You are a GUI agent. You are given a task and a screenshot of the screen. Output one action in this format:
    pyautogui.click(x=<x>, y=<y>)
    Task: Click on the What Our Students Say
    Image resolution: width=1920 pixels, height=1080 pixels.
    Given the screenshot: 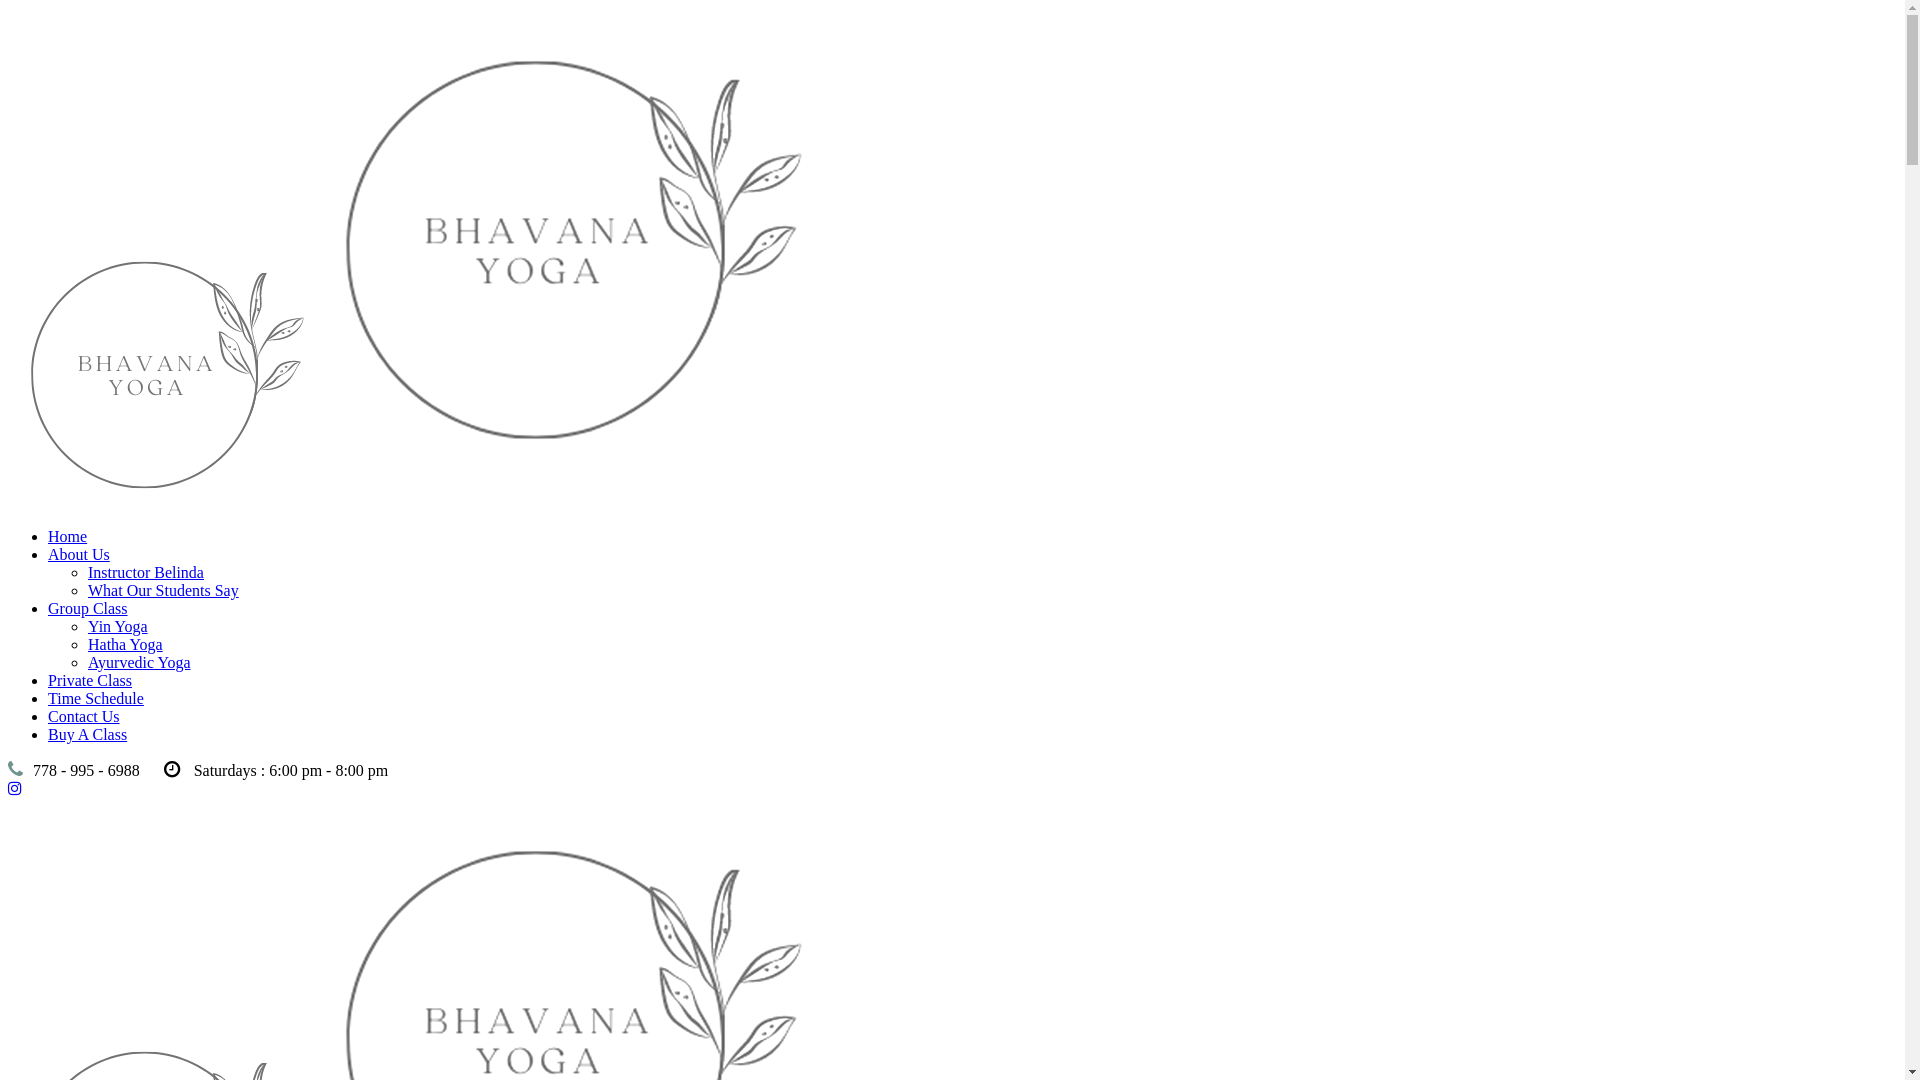 What is the action you would take?
    pyautogui.click(x=164, y=590)
    